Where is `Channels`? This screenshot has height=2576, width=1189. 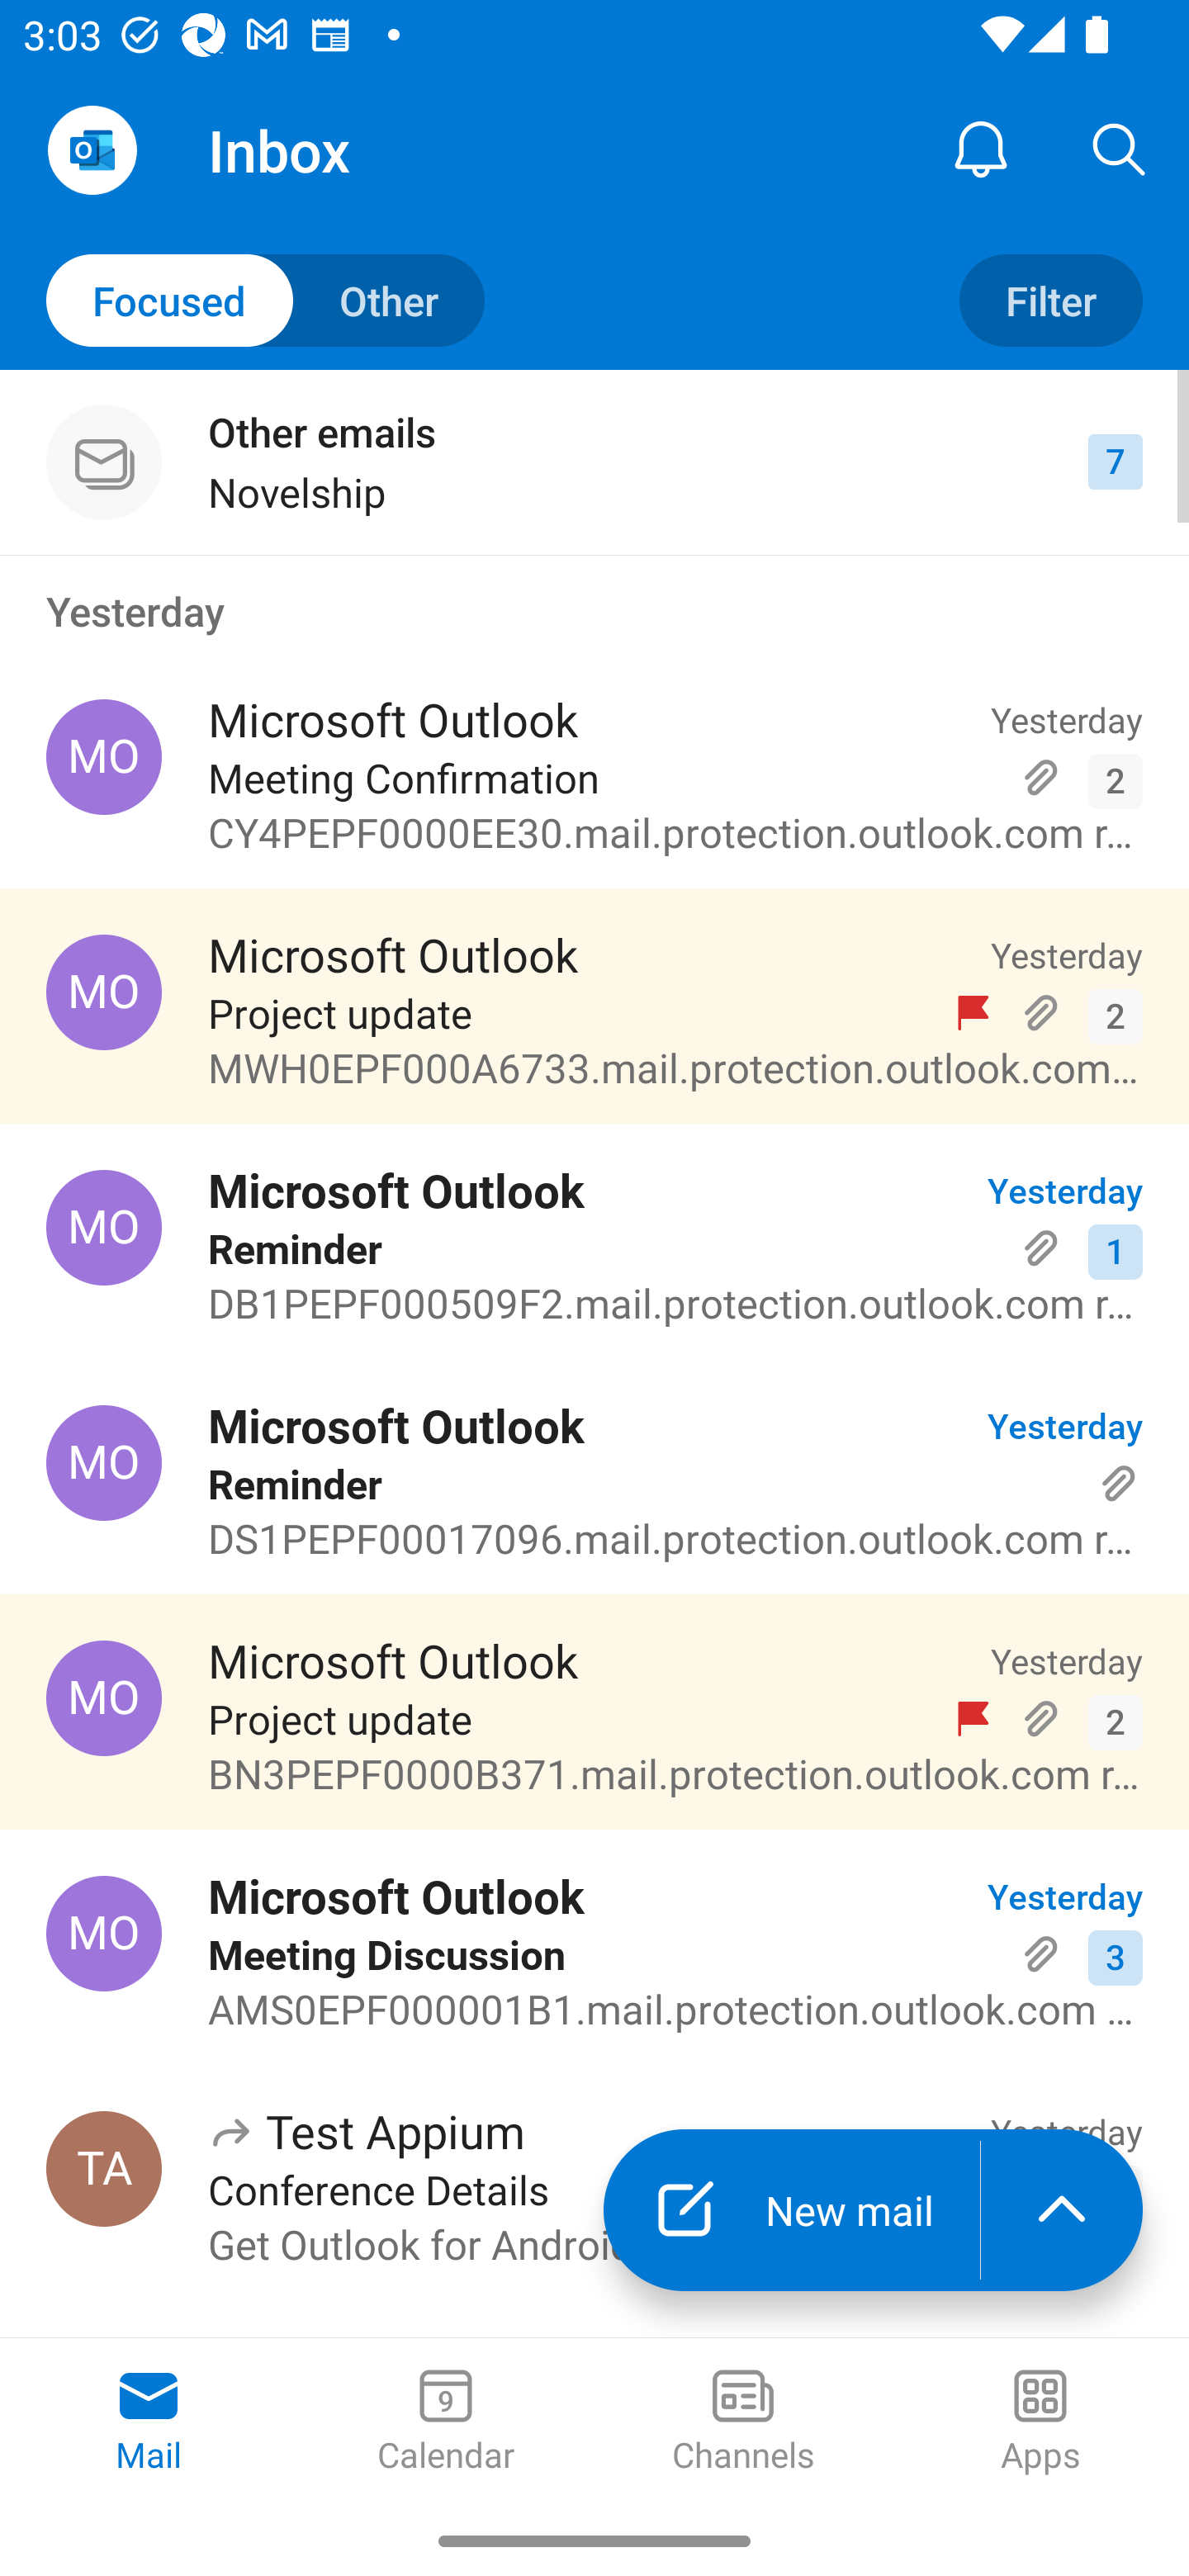 Channels is located at coordinates (743, 2422).